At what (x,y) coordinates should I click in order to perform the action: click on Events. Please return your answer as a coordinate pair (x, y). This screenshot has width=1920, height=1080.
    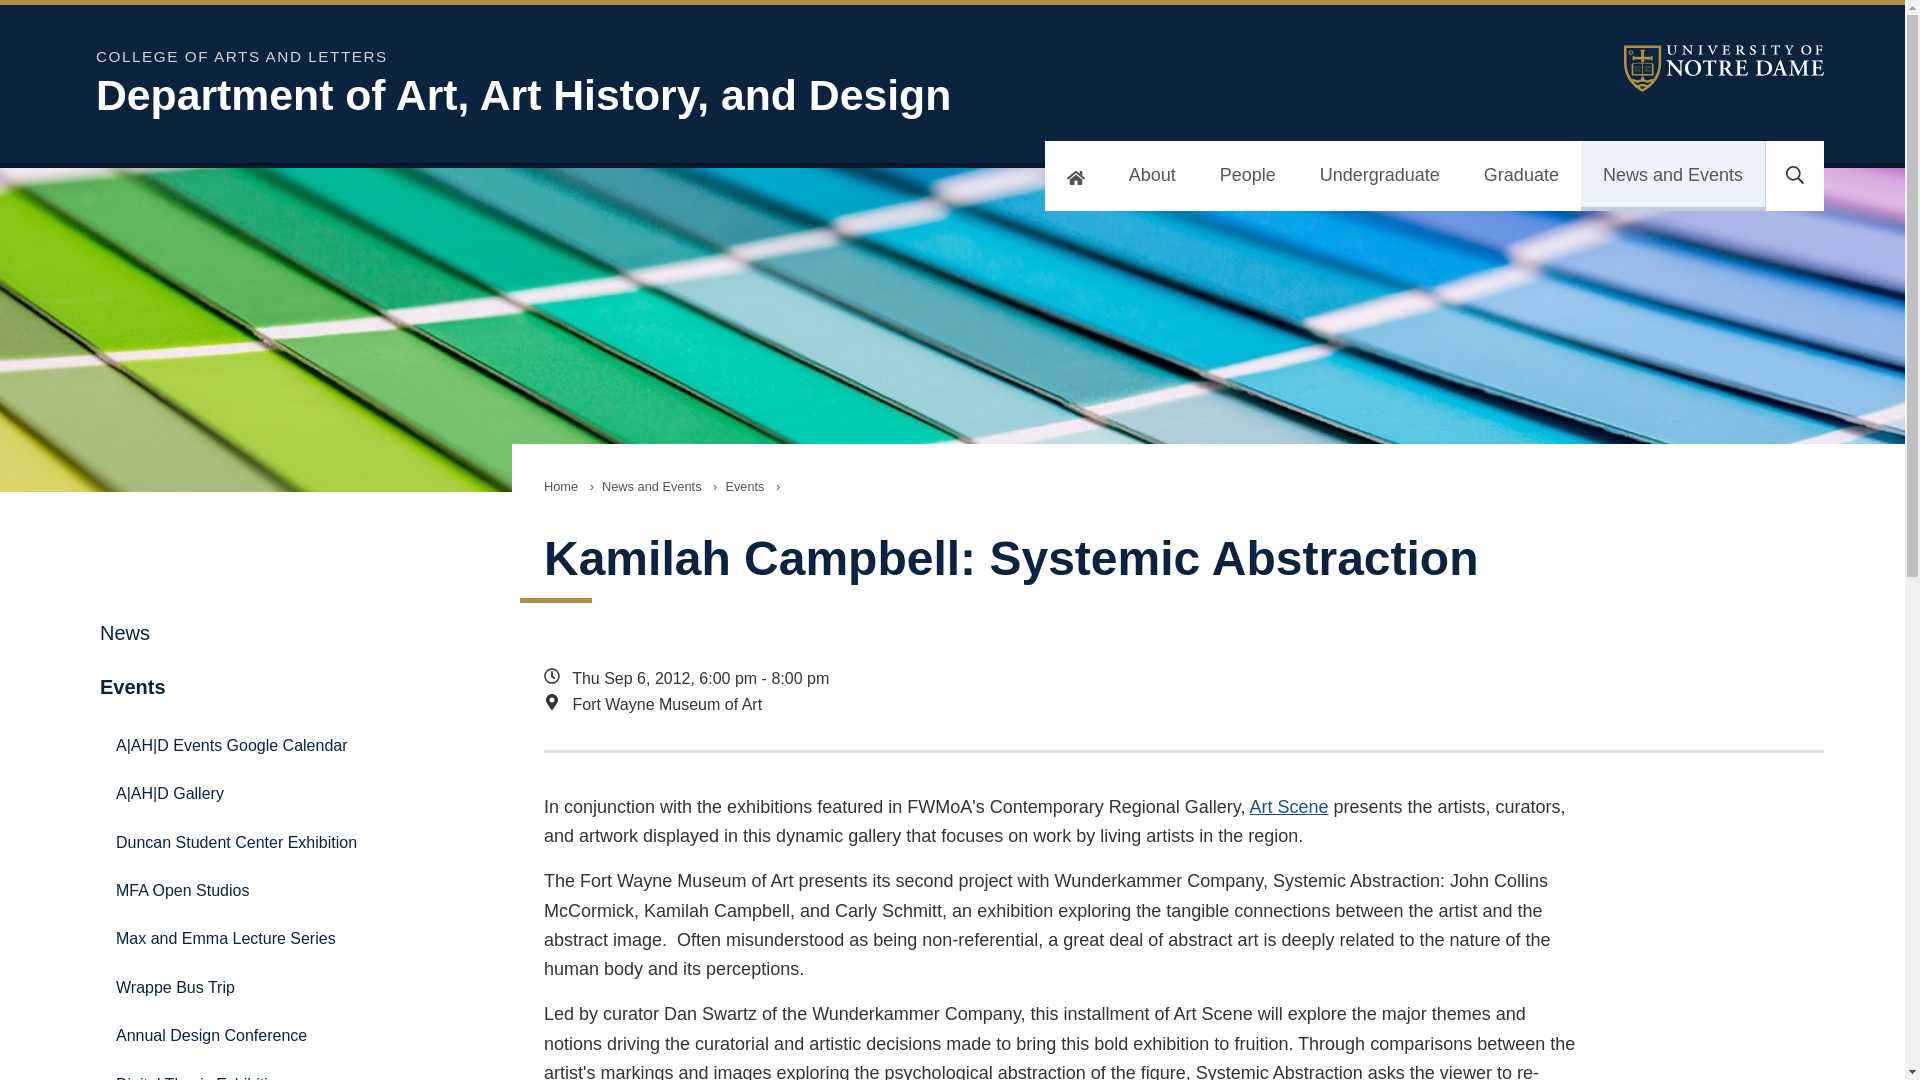
    Looking at the image, I should click on (744, 486).